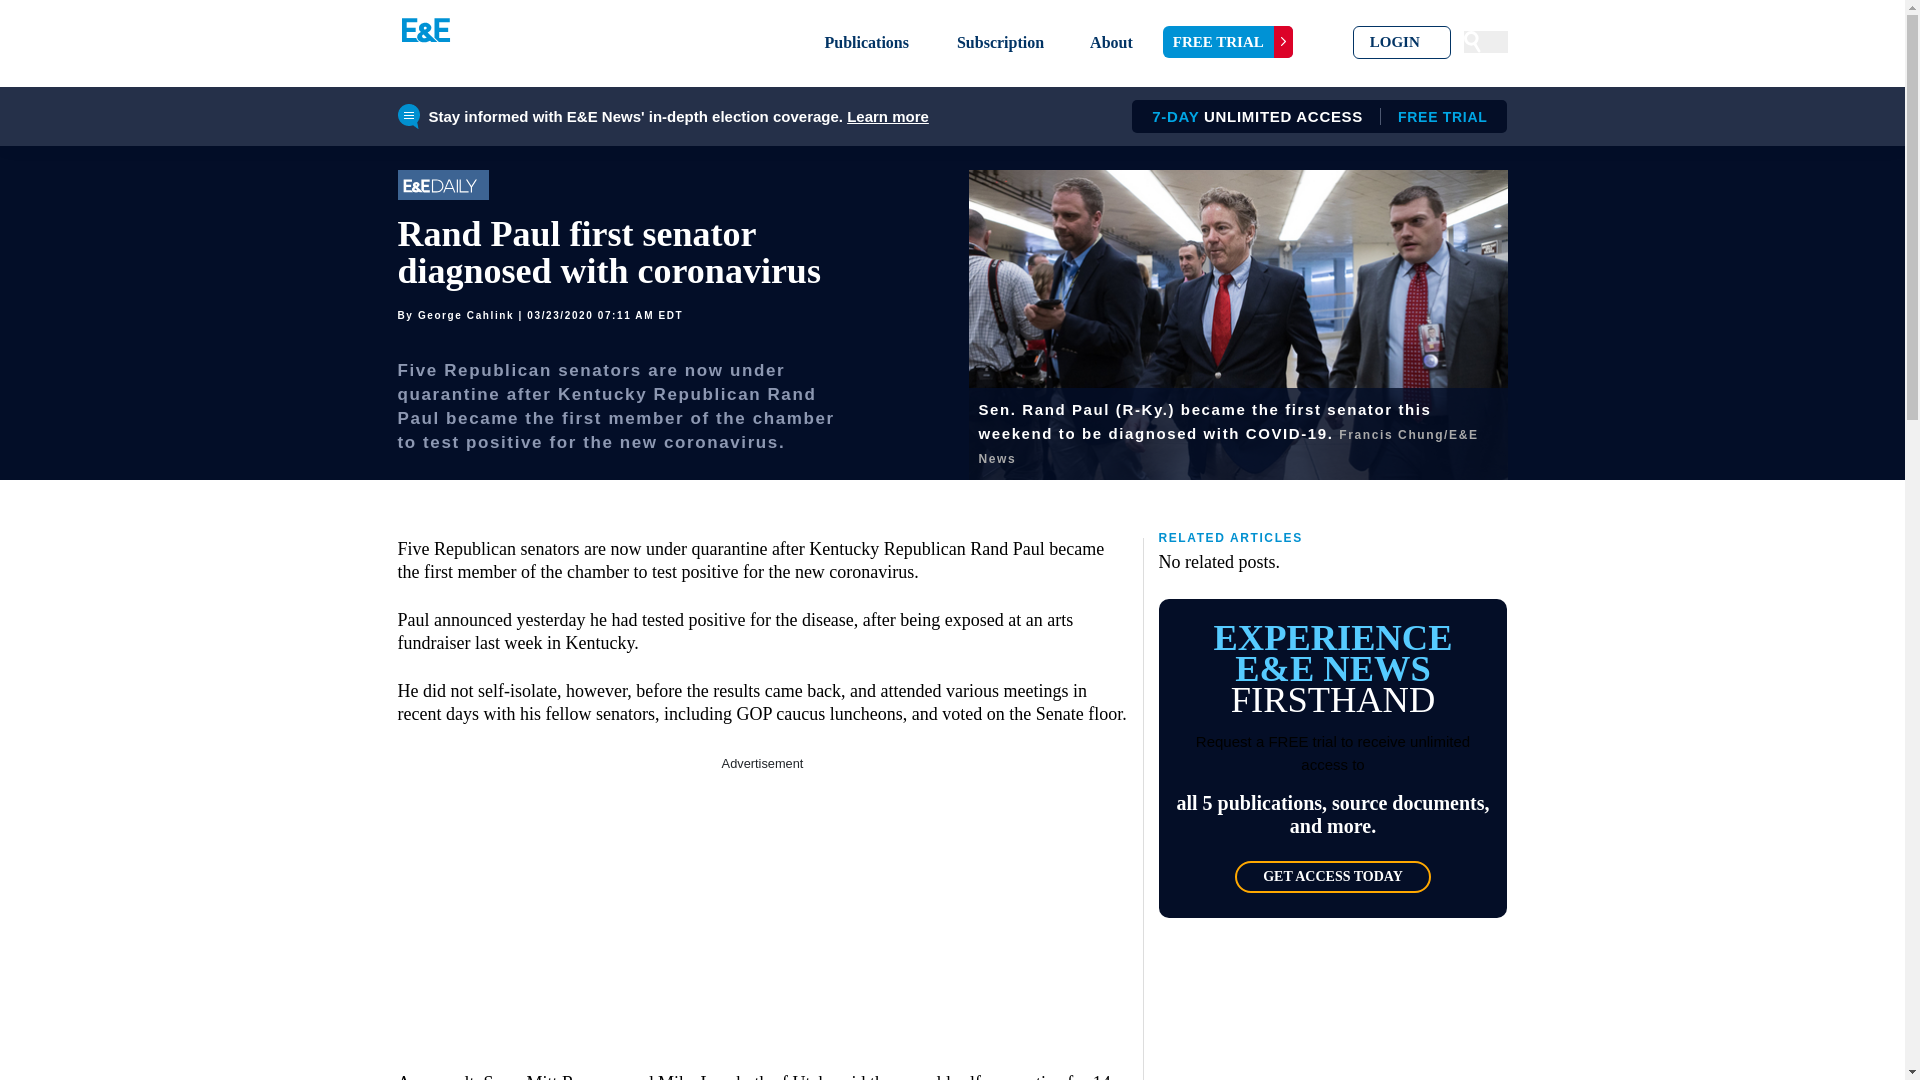 The image size is (1920, 1080). Describe the element at coordinates (1111, 42) in the screenshot. I see `Skip to primary navigation` at that location.